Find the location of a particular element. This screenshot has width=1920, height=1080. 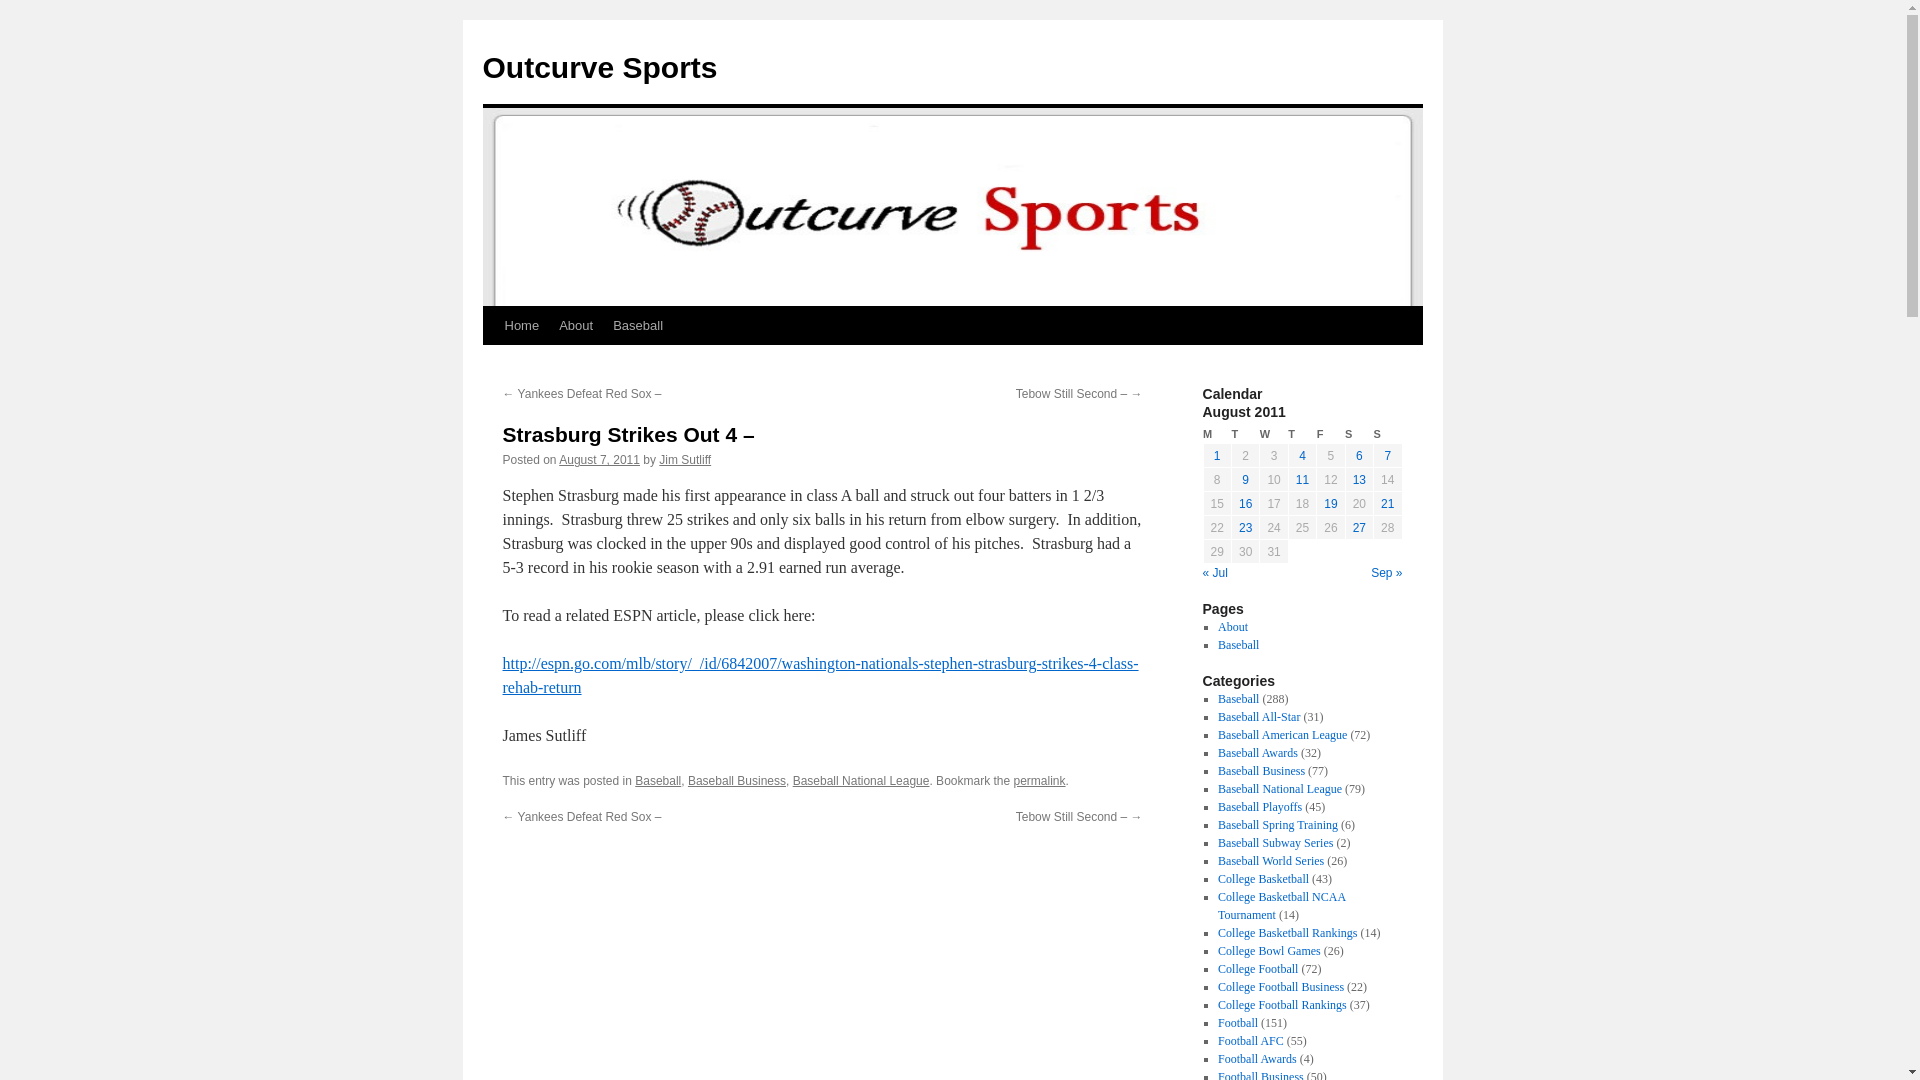

21 is located at coordinates (1386, 503).